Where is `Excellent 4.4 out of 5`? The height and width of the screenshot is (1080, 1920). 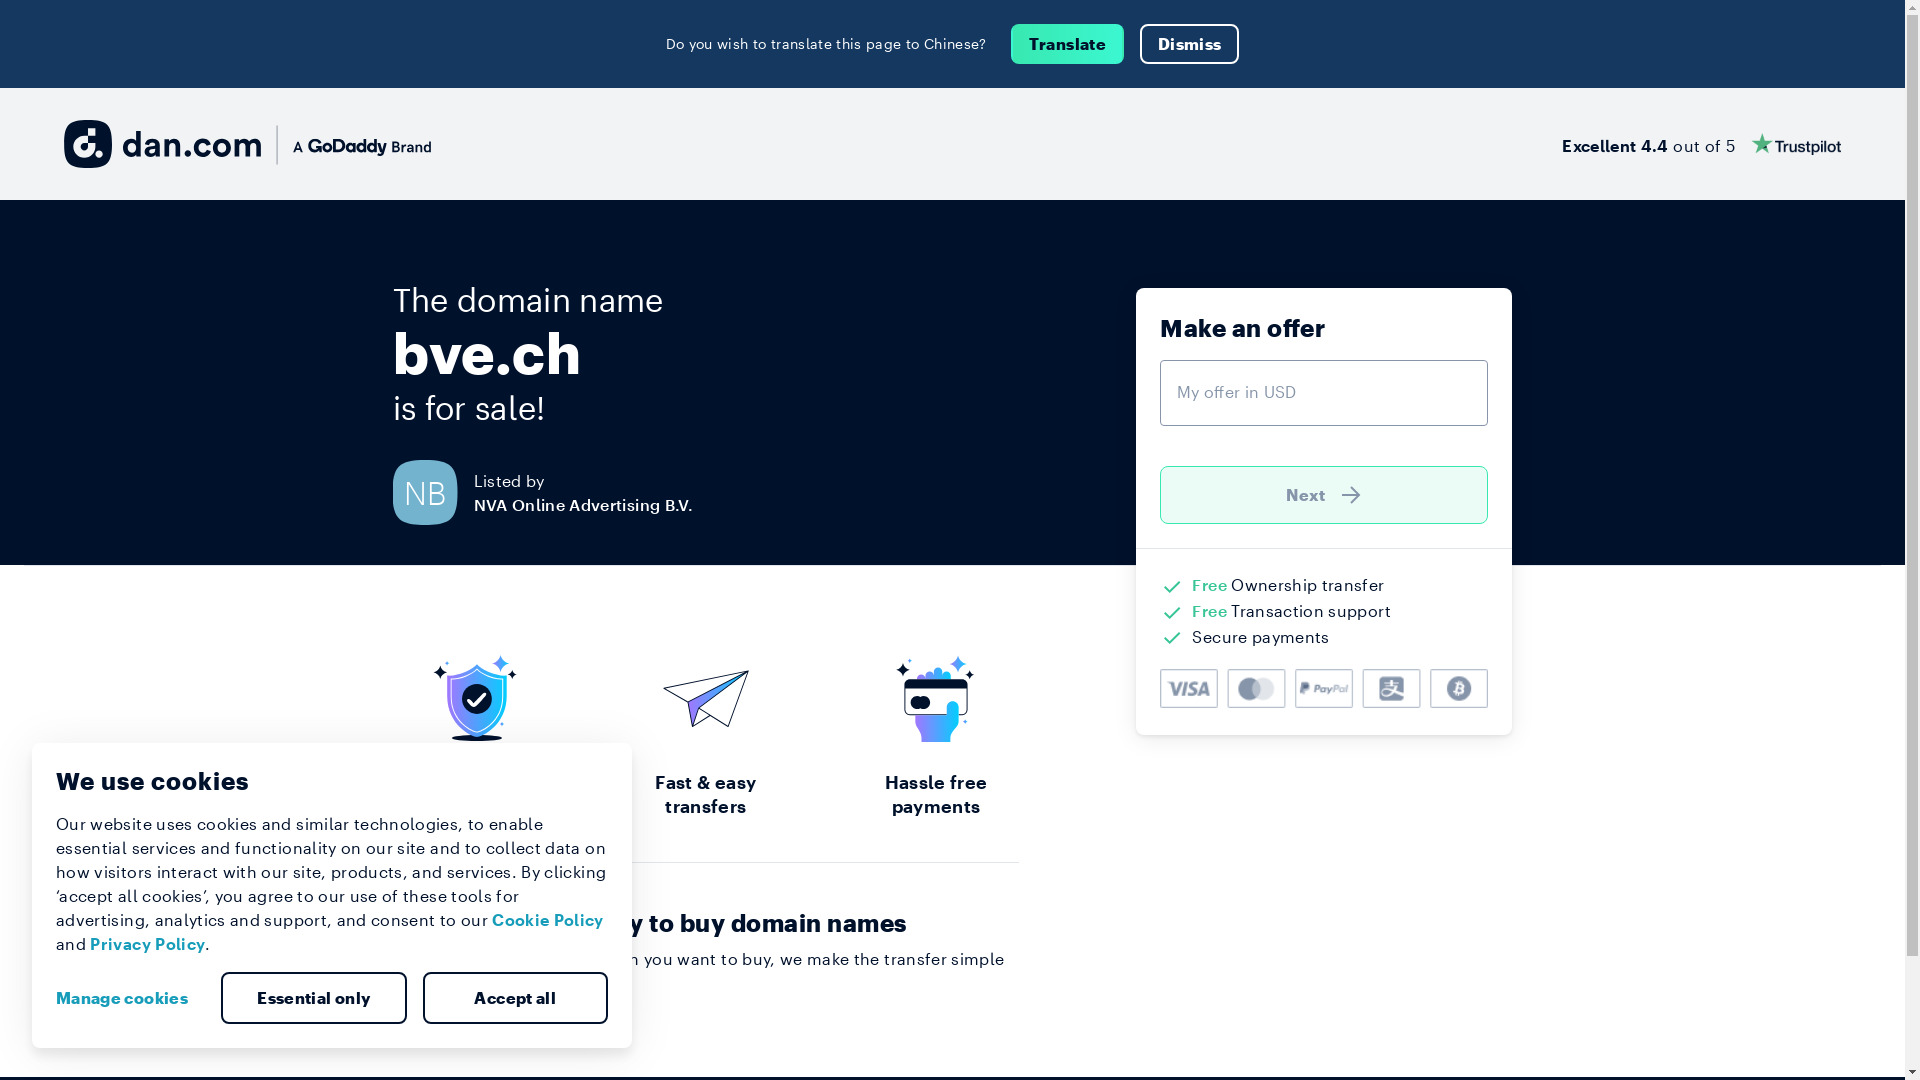
Excellent 4.4 out of 5 is located at coordinates (1702, 144).